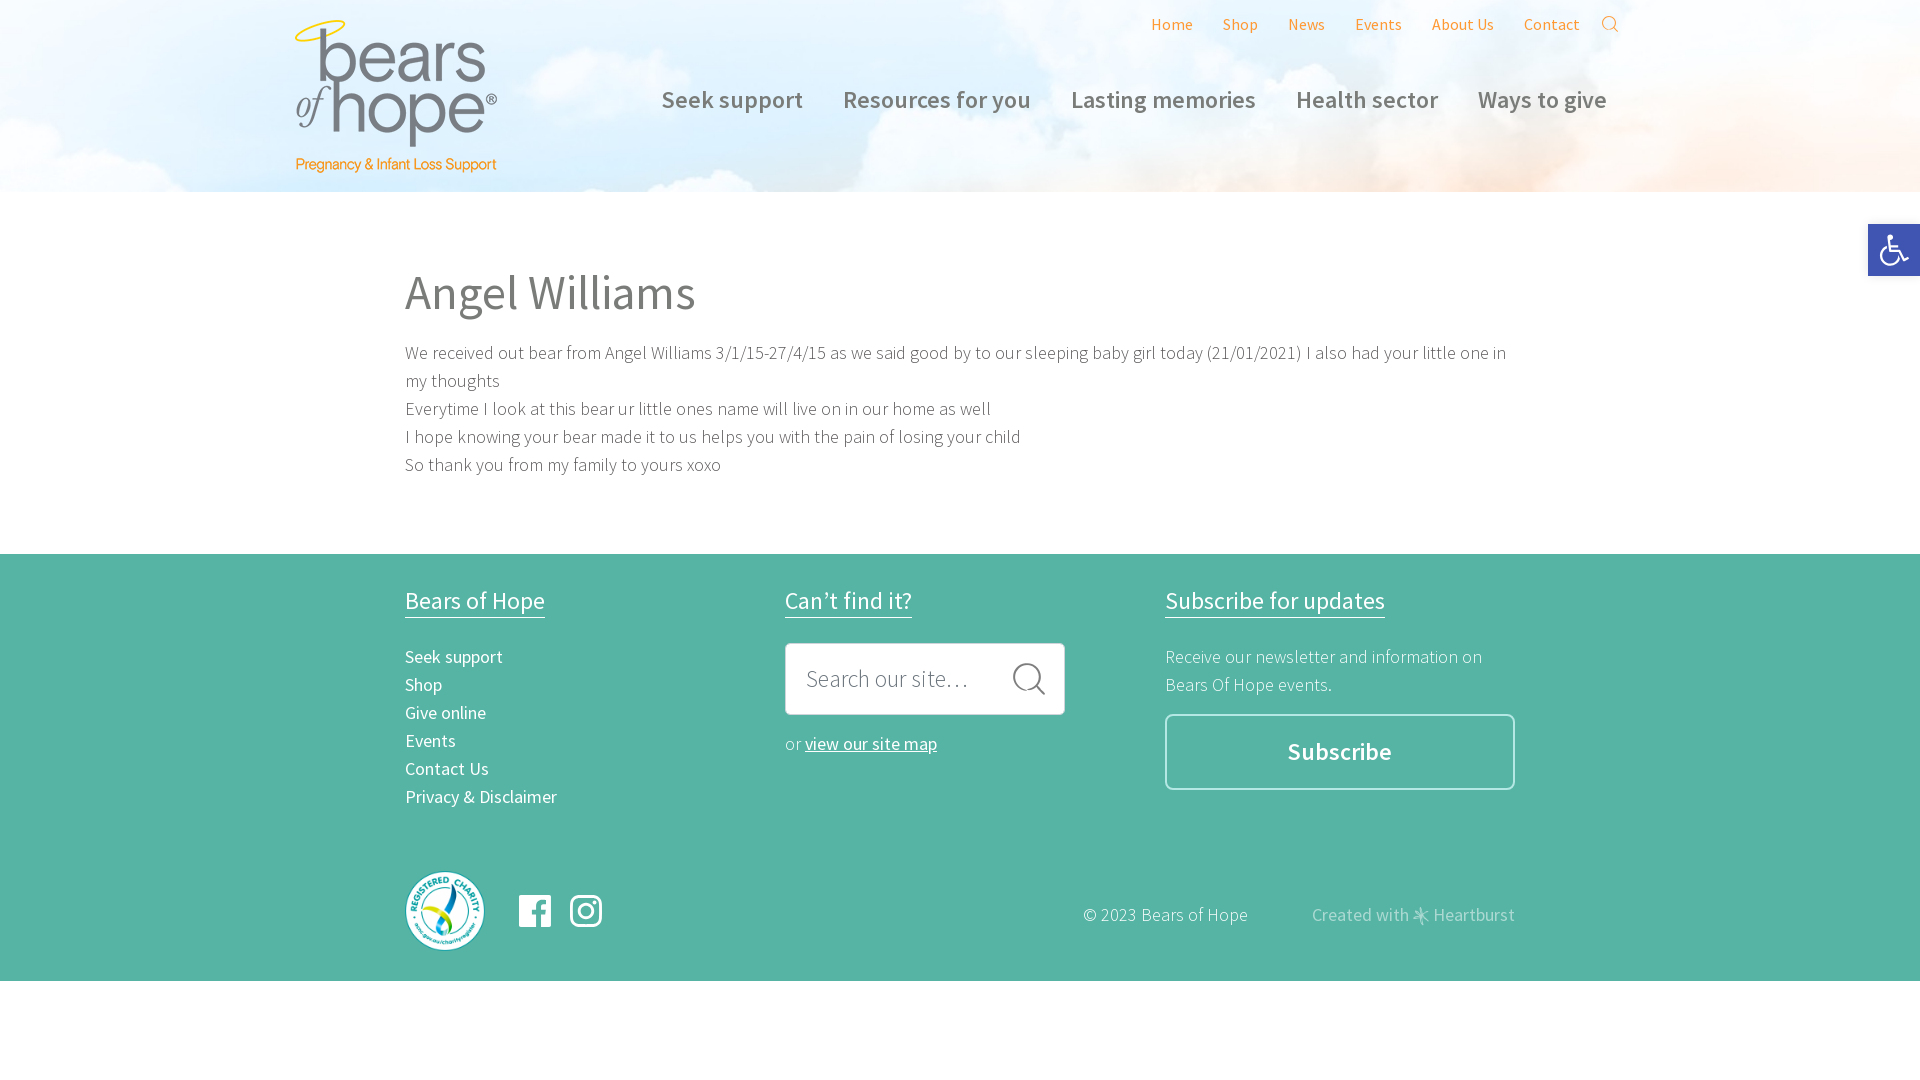 Image resolution: width=1920 pixels, height=1080 pixels. What do you see at coordinates (1340, 752) in the screenshot?
I see `Subscribe` at bounding box center [1340, 752].